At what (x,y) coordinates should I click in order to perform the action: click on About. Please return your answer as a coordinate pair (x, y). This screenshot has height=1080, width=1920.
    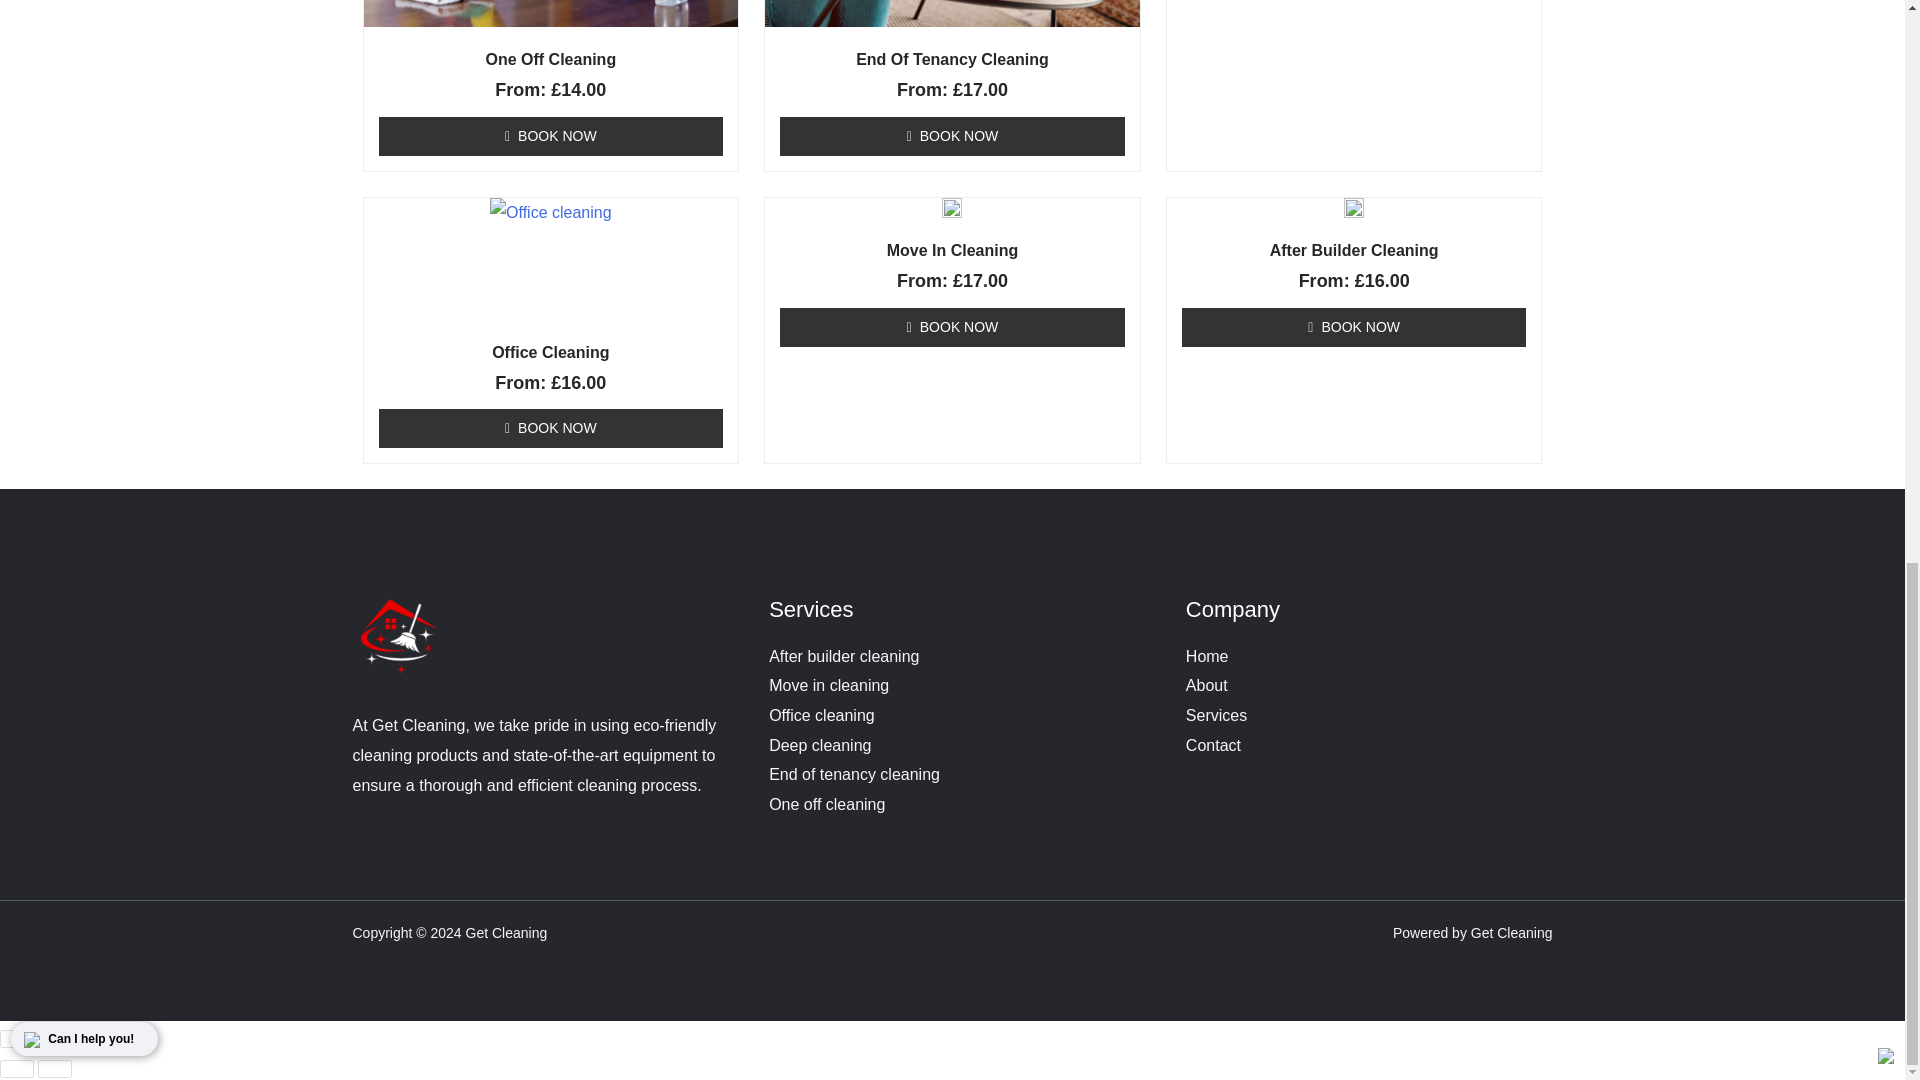
    Looking at the image, I should click on (1207, 744).